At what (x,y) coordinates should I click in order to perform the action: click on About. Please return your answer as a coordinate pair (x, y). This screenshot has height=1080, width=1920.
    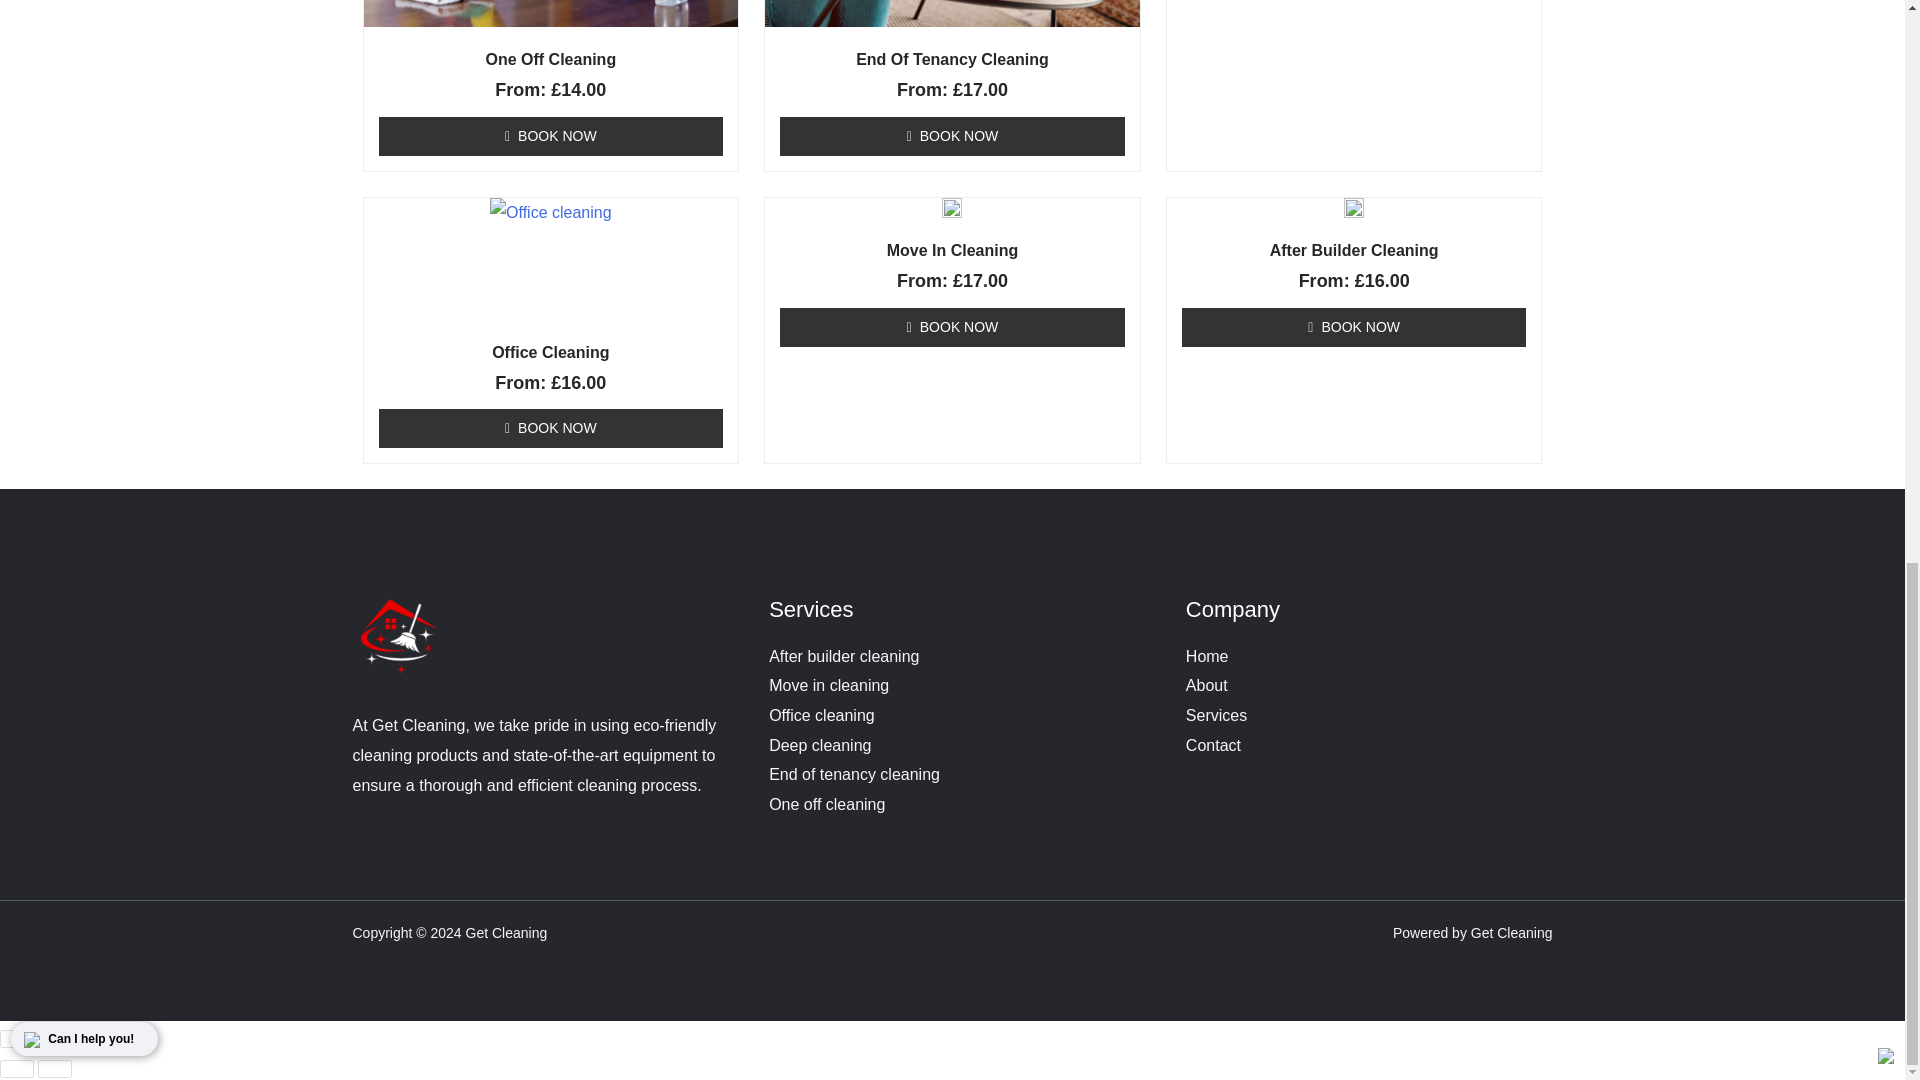
    Looking at the image, I should click on (1207, 744).